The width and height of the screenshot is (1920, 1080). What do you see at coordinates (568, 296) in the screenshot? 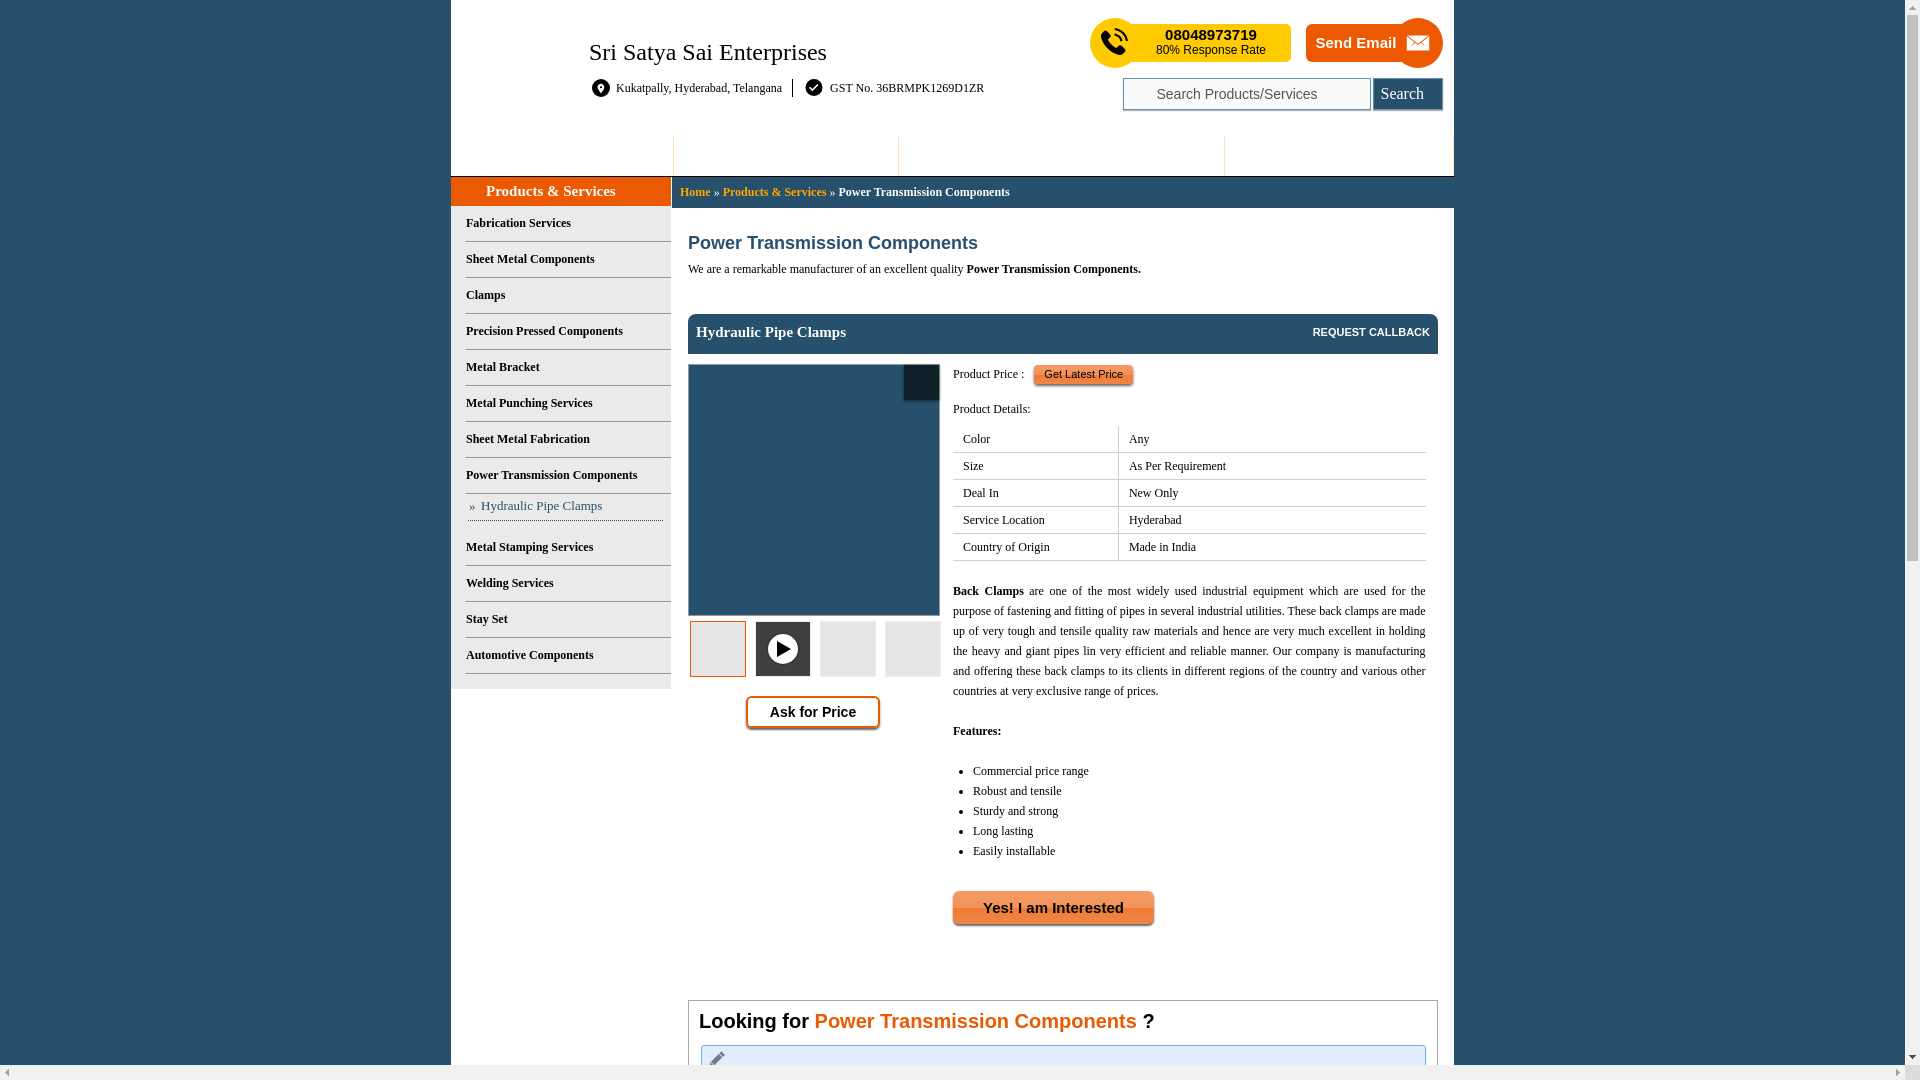
I see `Clamps` at bounding box center [568, 296].